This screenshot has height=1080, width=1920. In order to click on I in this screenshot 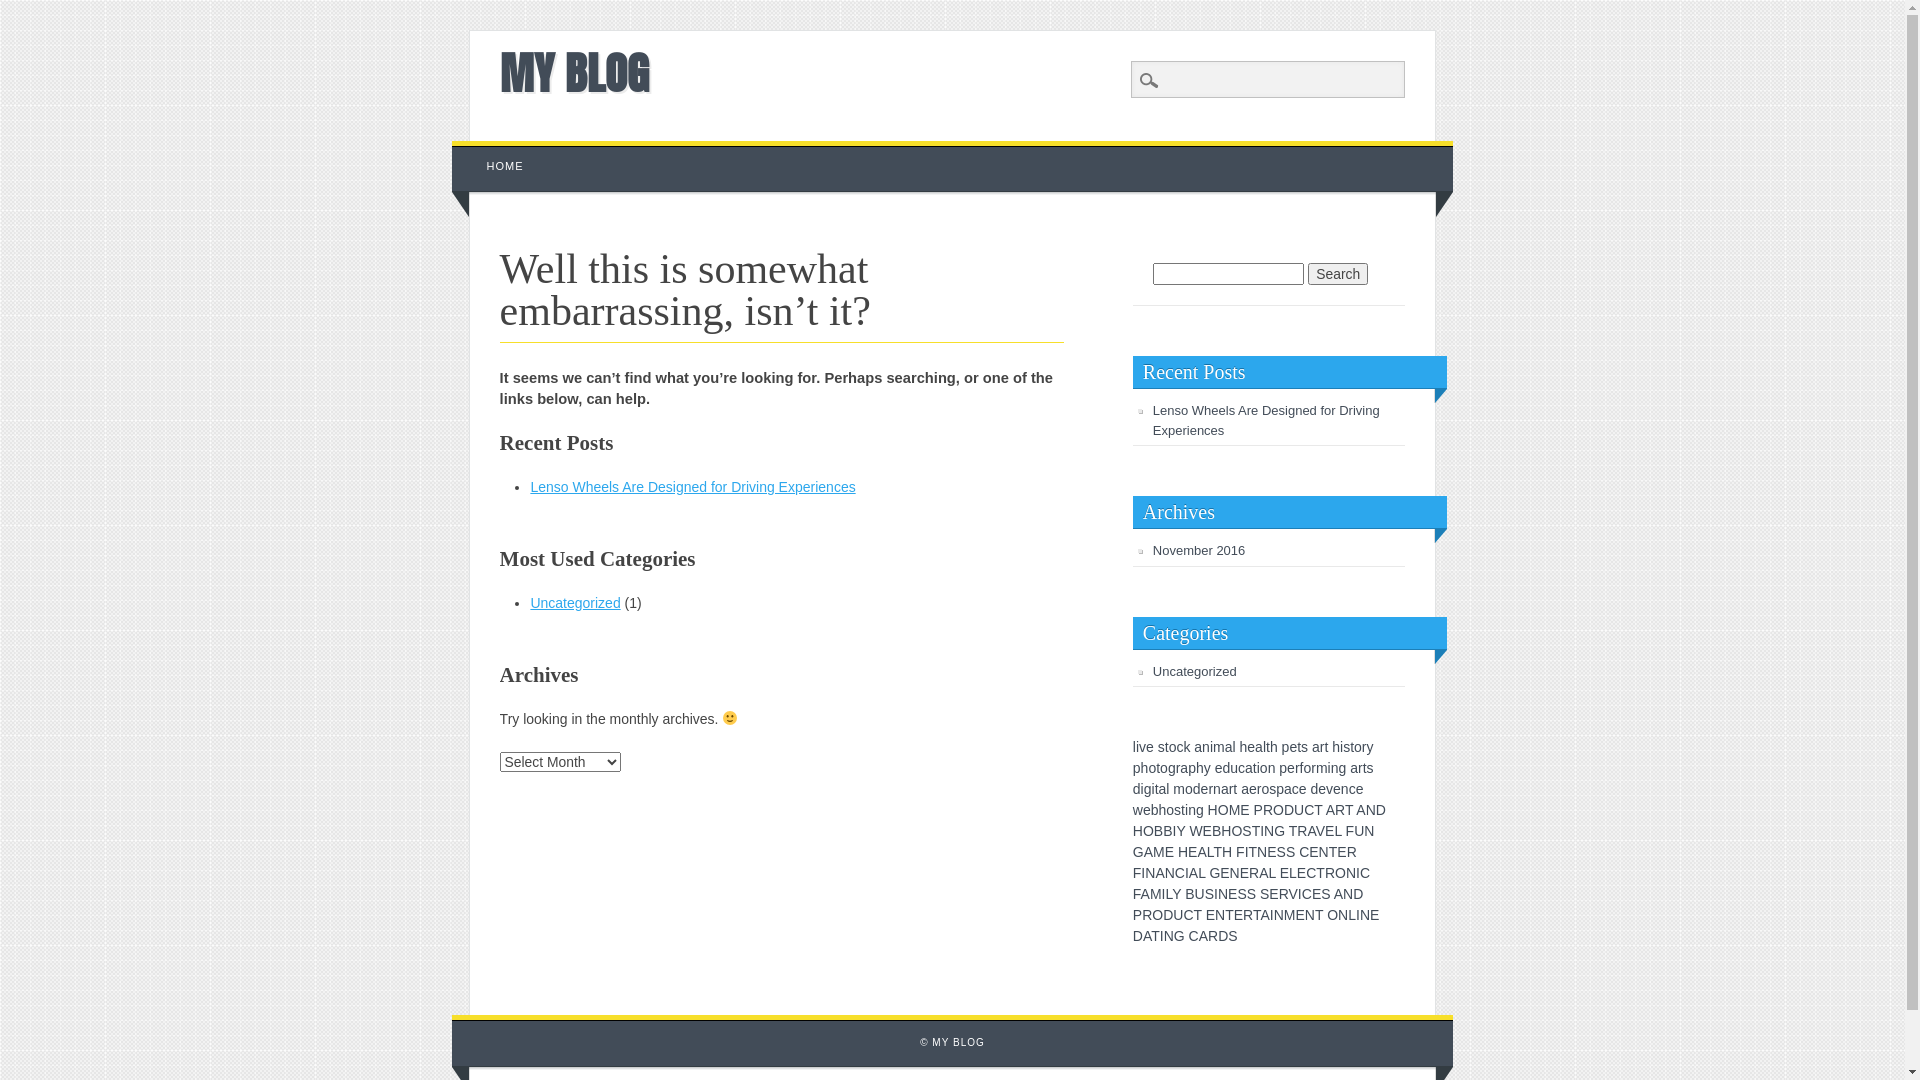, I will do `click(1143, 873)`.